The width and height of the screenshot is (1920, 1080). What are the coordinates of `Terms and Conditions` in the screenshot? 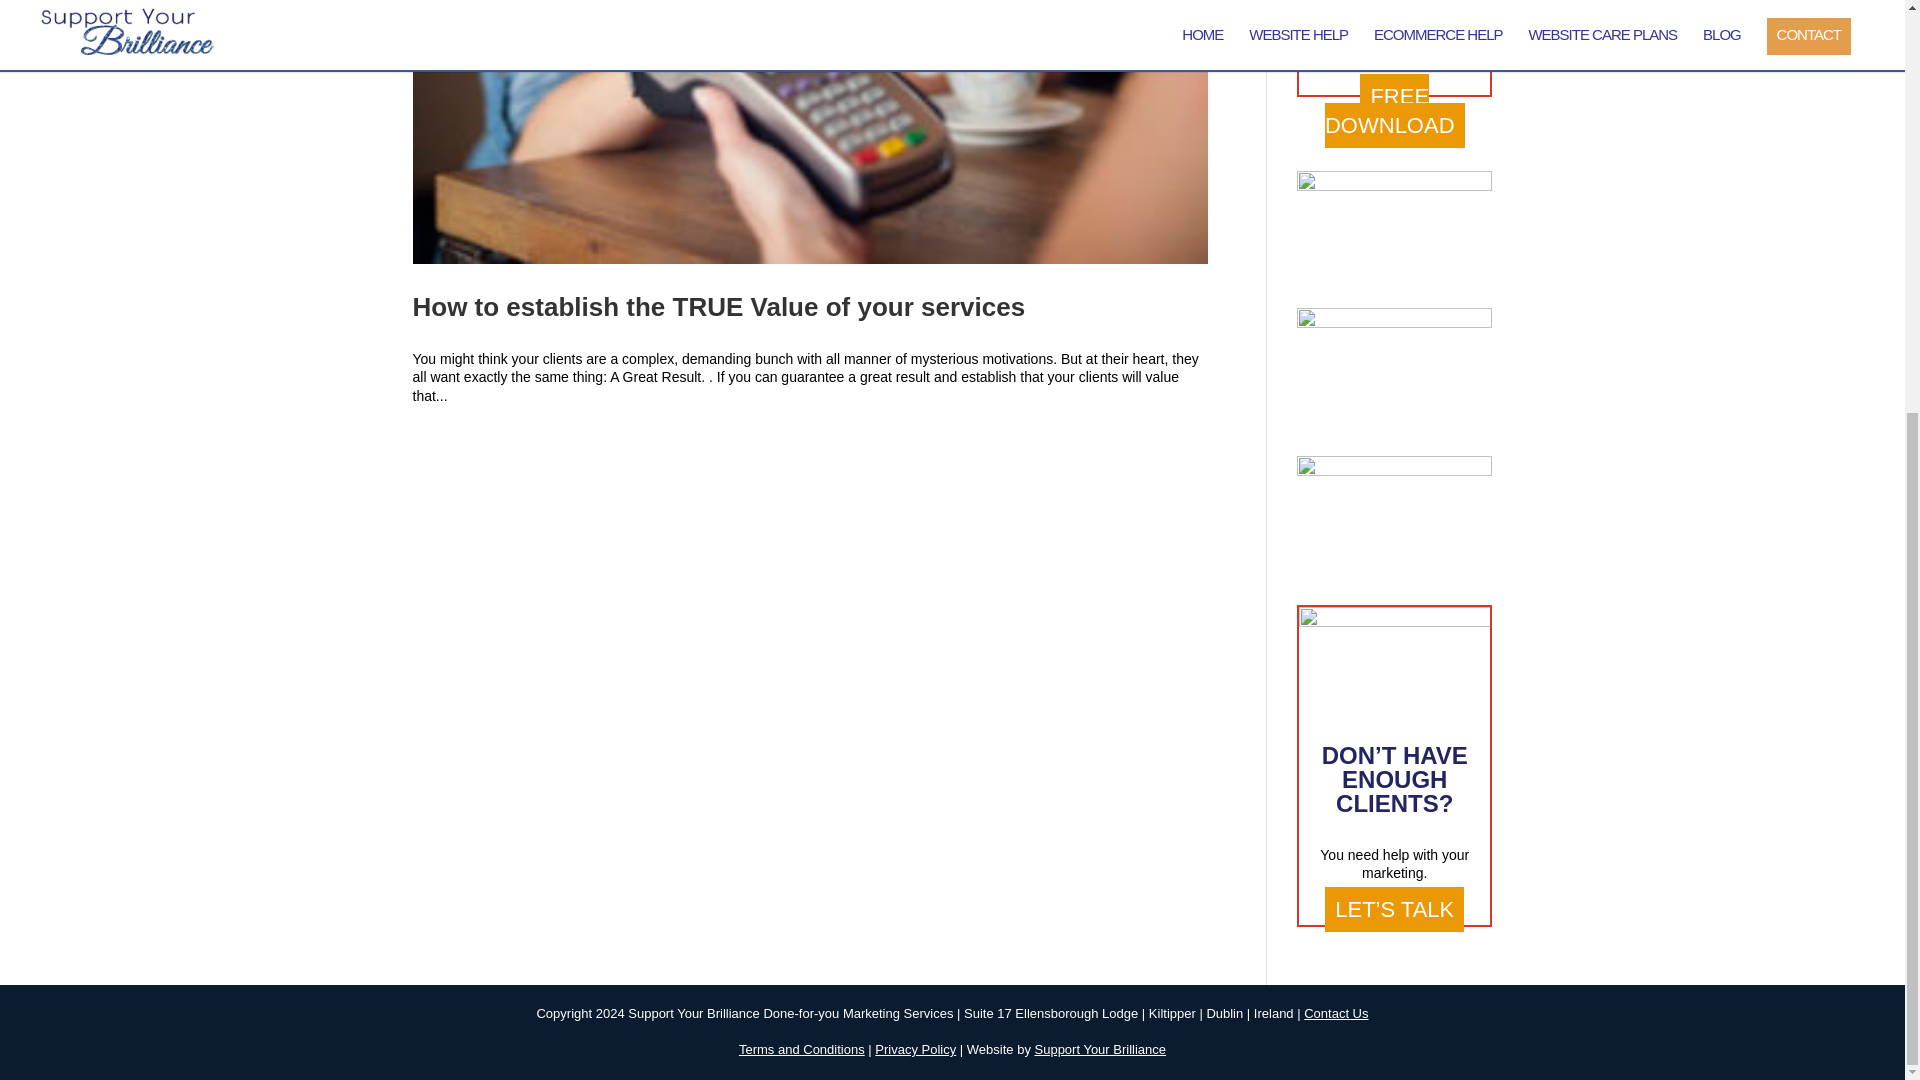 It's located at (802, 1050).